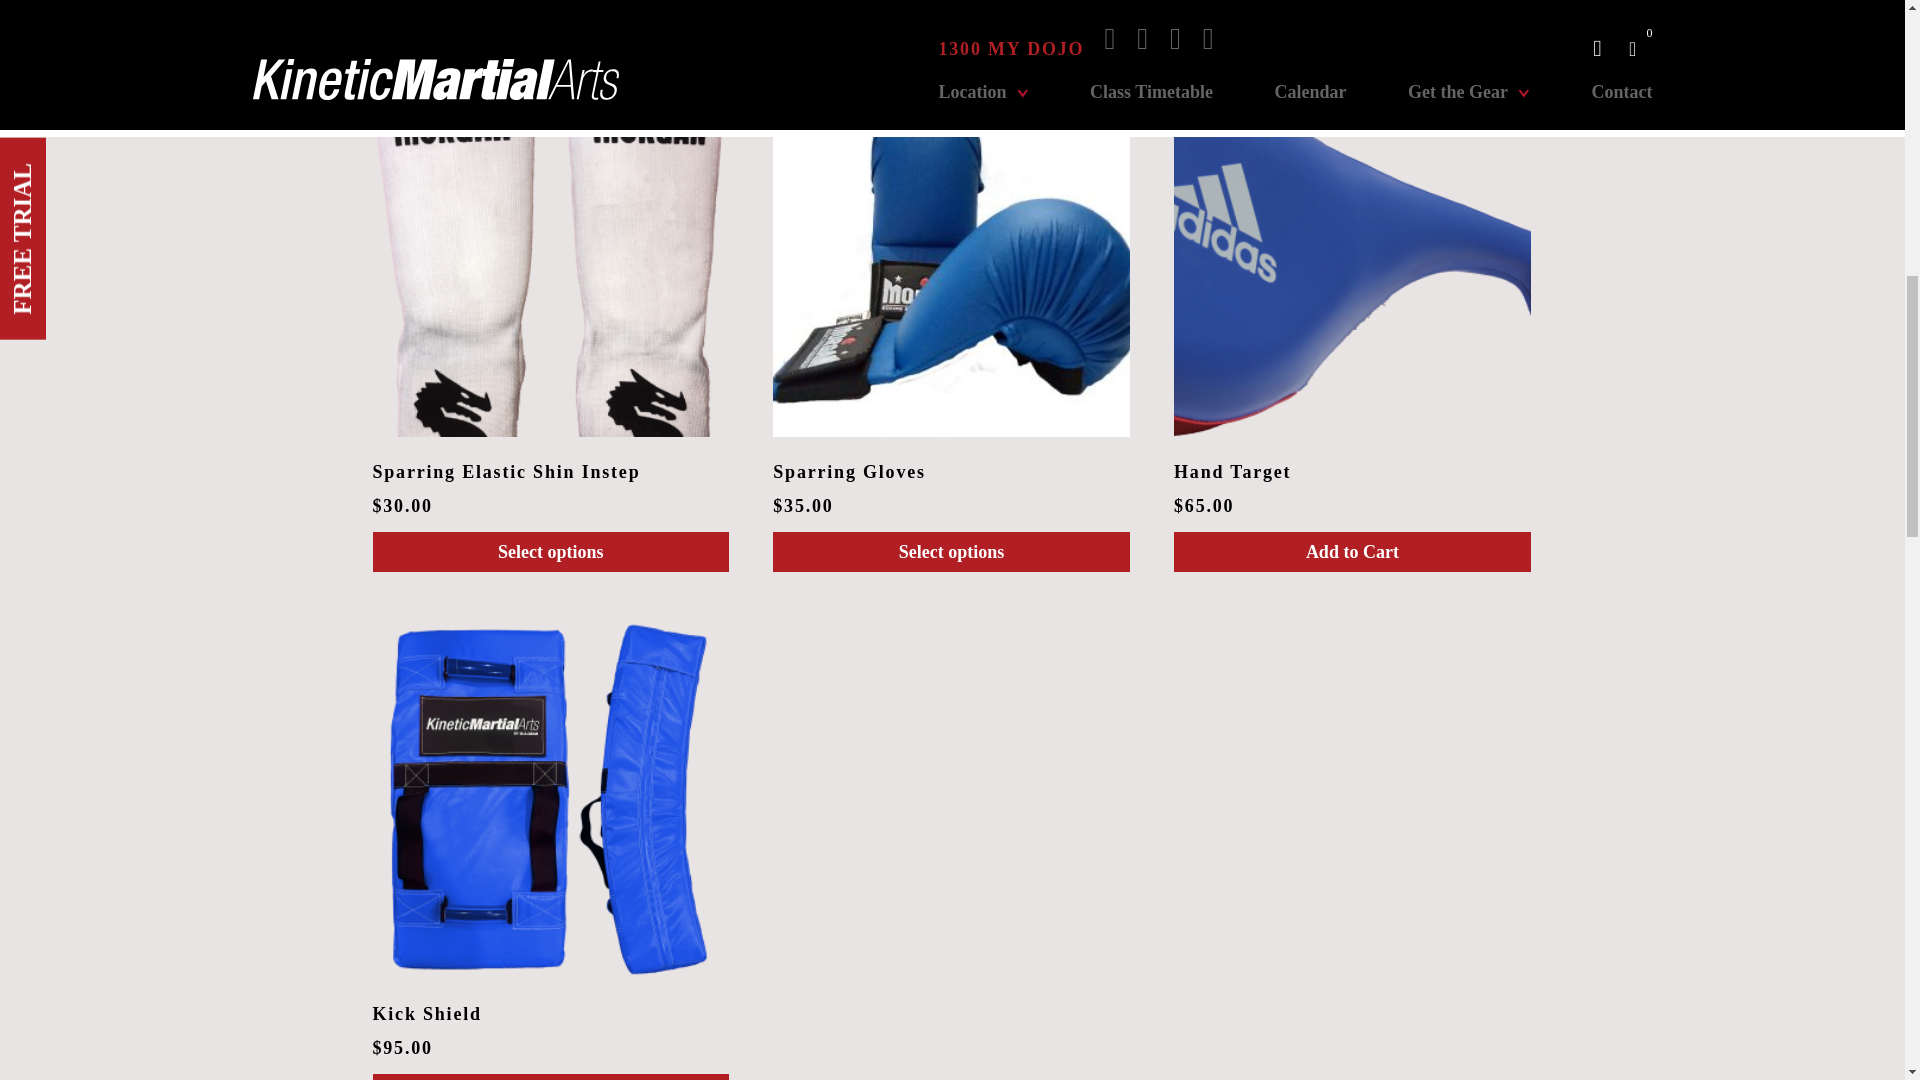 The image size is (1920, 1080). Describe the element at coordinates (1352, 15) in the screenshot. I see `Select options` at that location.